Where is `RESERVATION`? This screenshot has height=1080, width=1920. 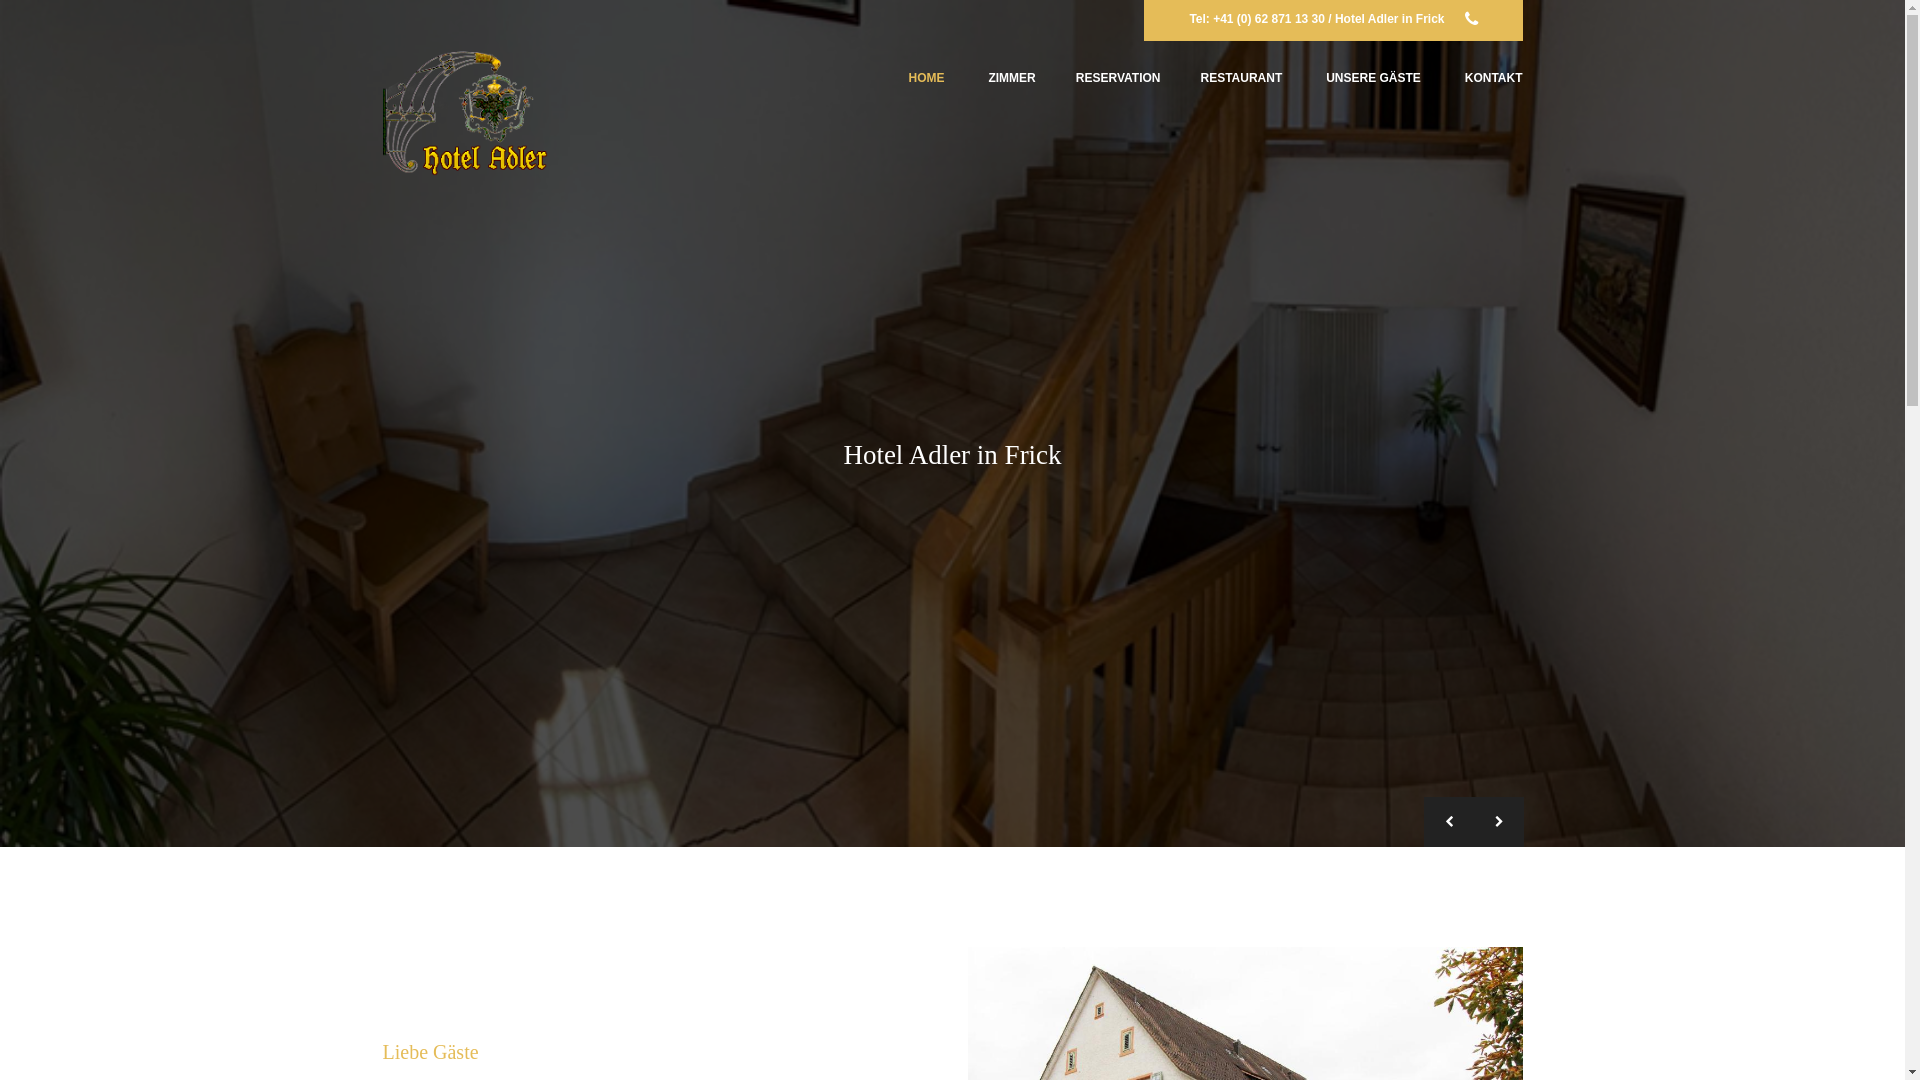 RESERVATION is located at coordinates (1118, 78).